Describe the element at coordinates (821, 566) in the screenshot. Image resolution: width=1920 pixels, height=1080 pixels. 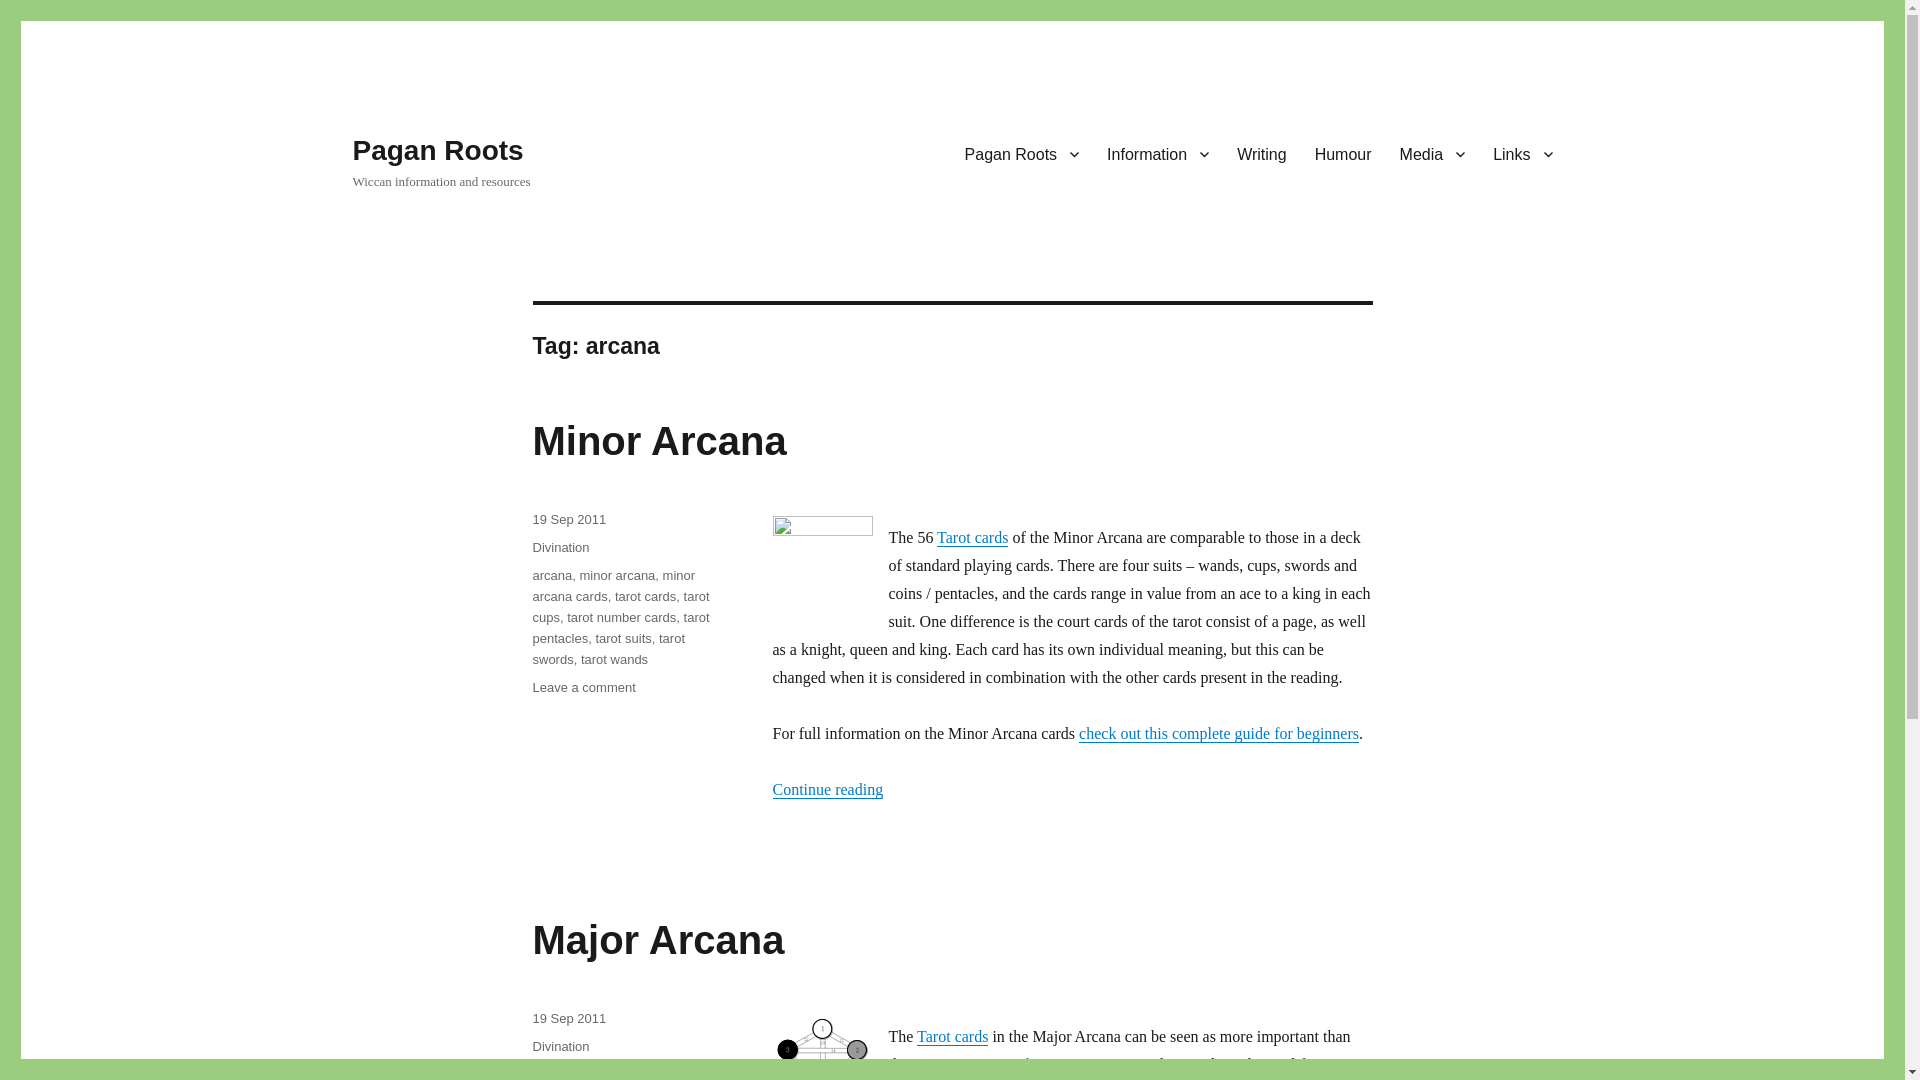
I see `tarot2` at that location.